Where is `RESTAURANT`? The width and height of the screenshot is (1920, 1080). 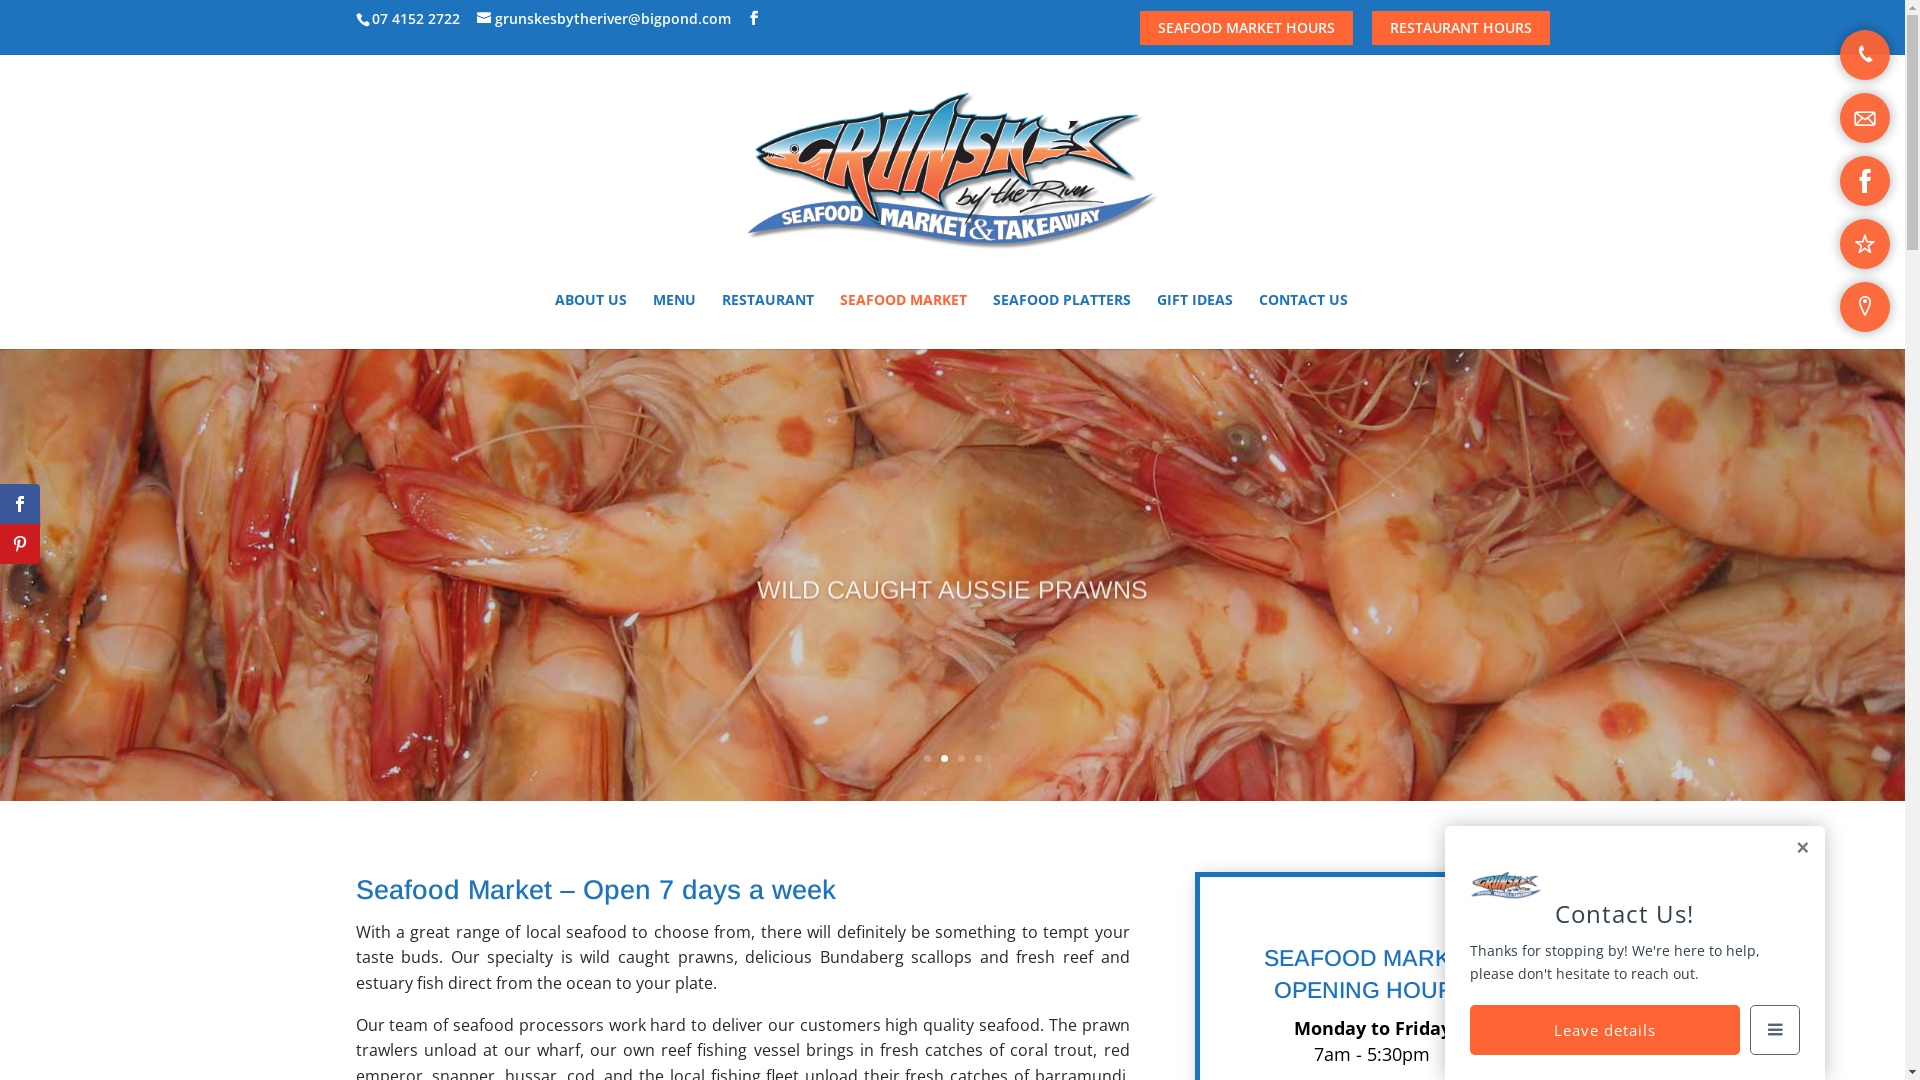 RESTAURANT is located at coordinates (768, 321).